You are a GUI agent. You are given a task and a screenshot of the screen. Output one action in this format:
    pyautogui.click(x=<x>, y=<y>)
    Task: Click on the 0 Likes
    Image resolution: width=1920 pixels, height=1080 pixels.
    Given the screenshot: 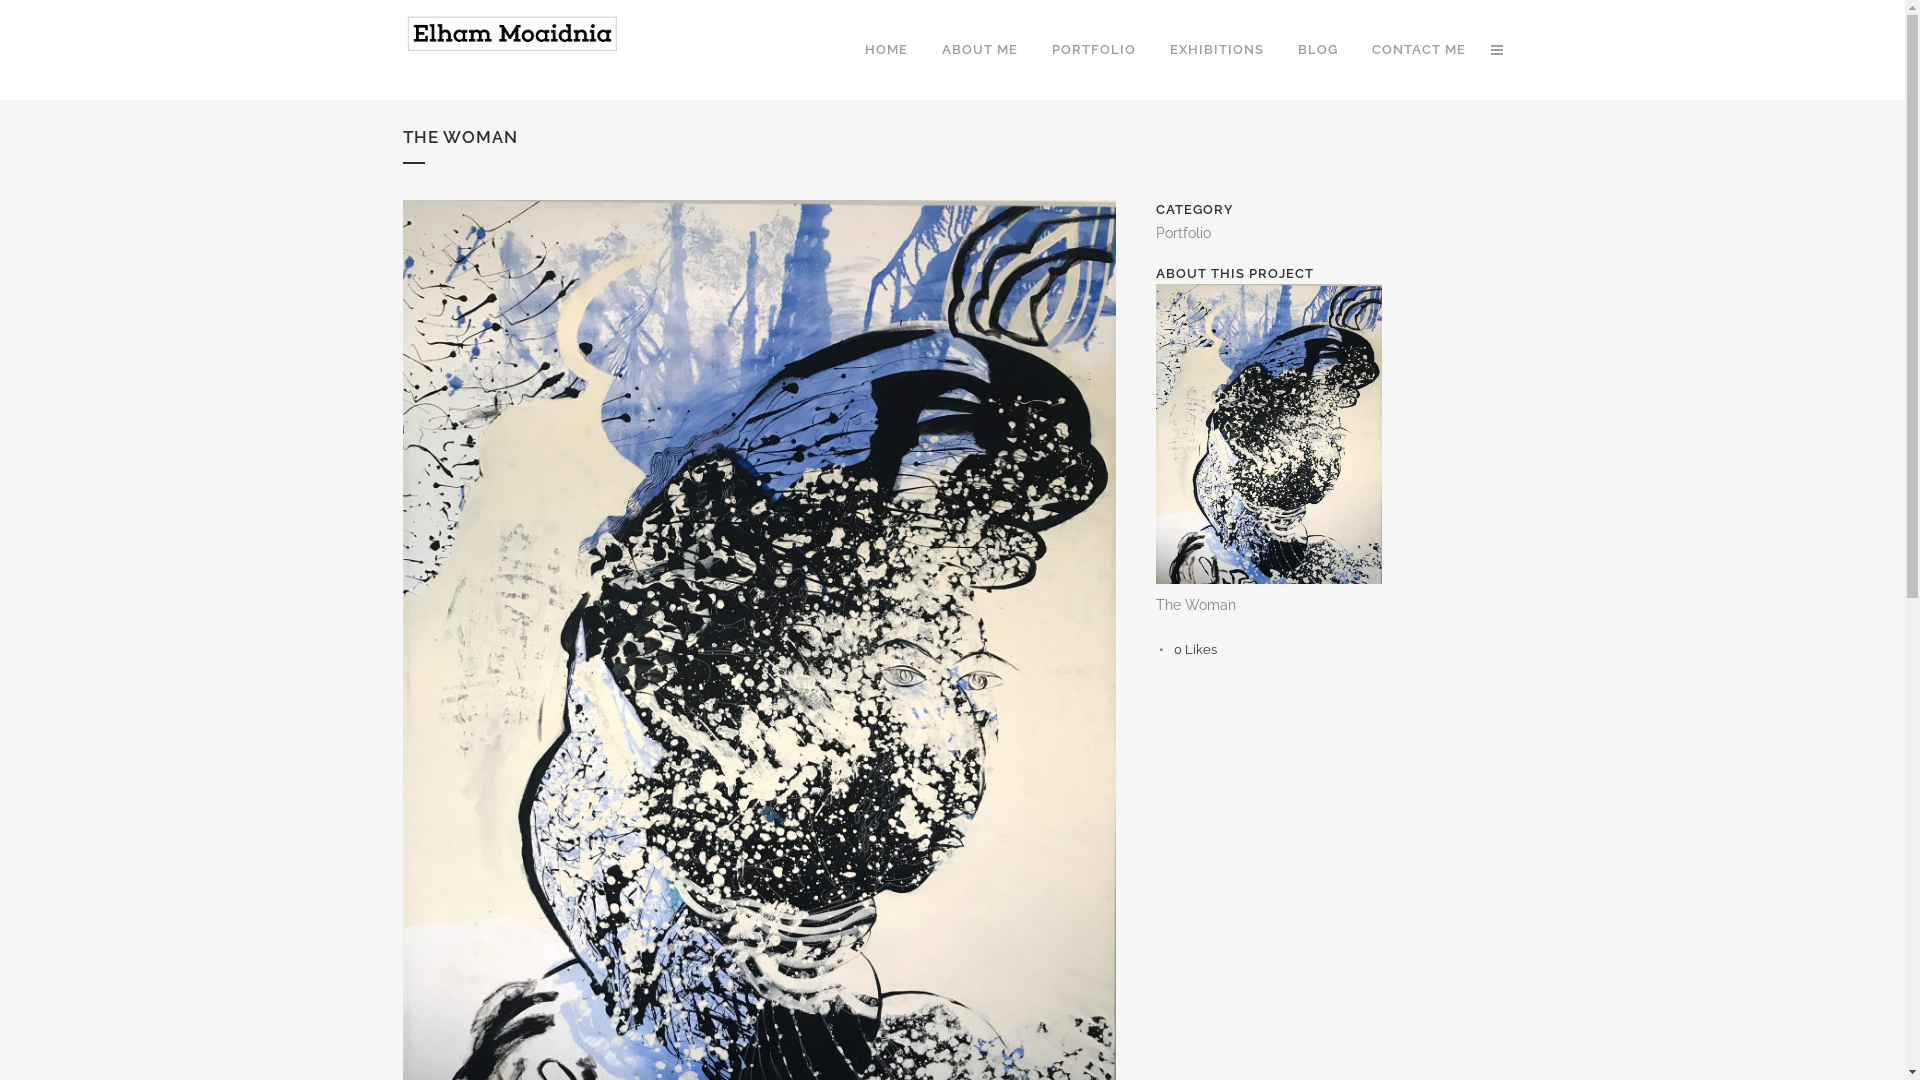 What is the action you would take?
    pyautogui.click(x=1196, y=650)
    